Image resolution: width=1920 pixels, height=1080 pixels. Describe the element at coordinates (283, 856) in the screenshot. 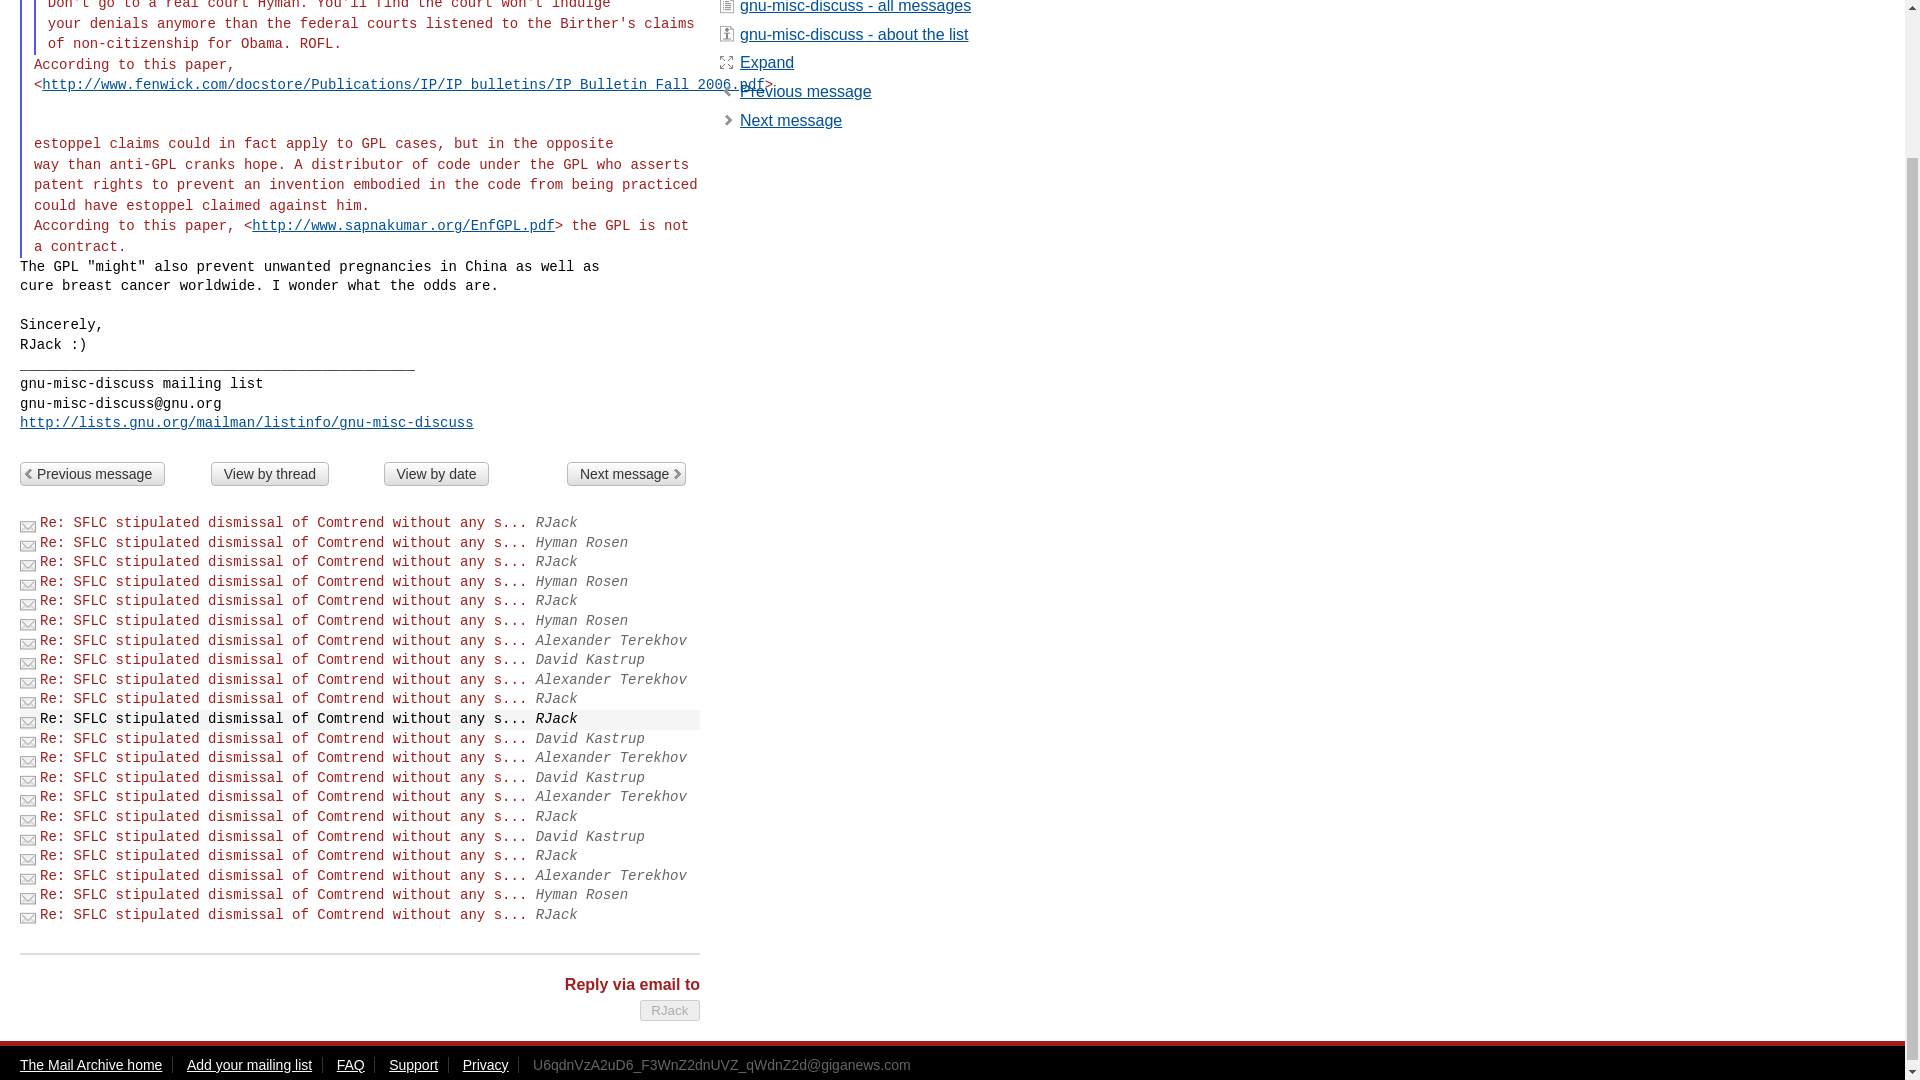

I see `Re: SFLC stipulated dismissal of Comtrend without any s...` at that location.